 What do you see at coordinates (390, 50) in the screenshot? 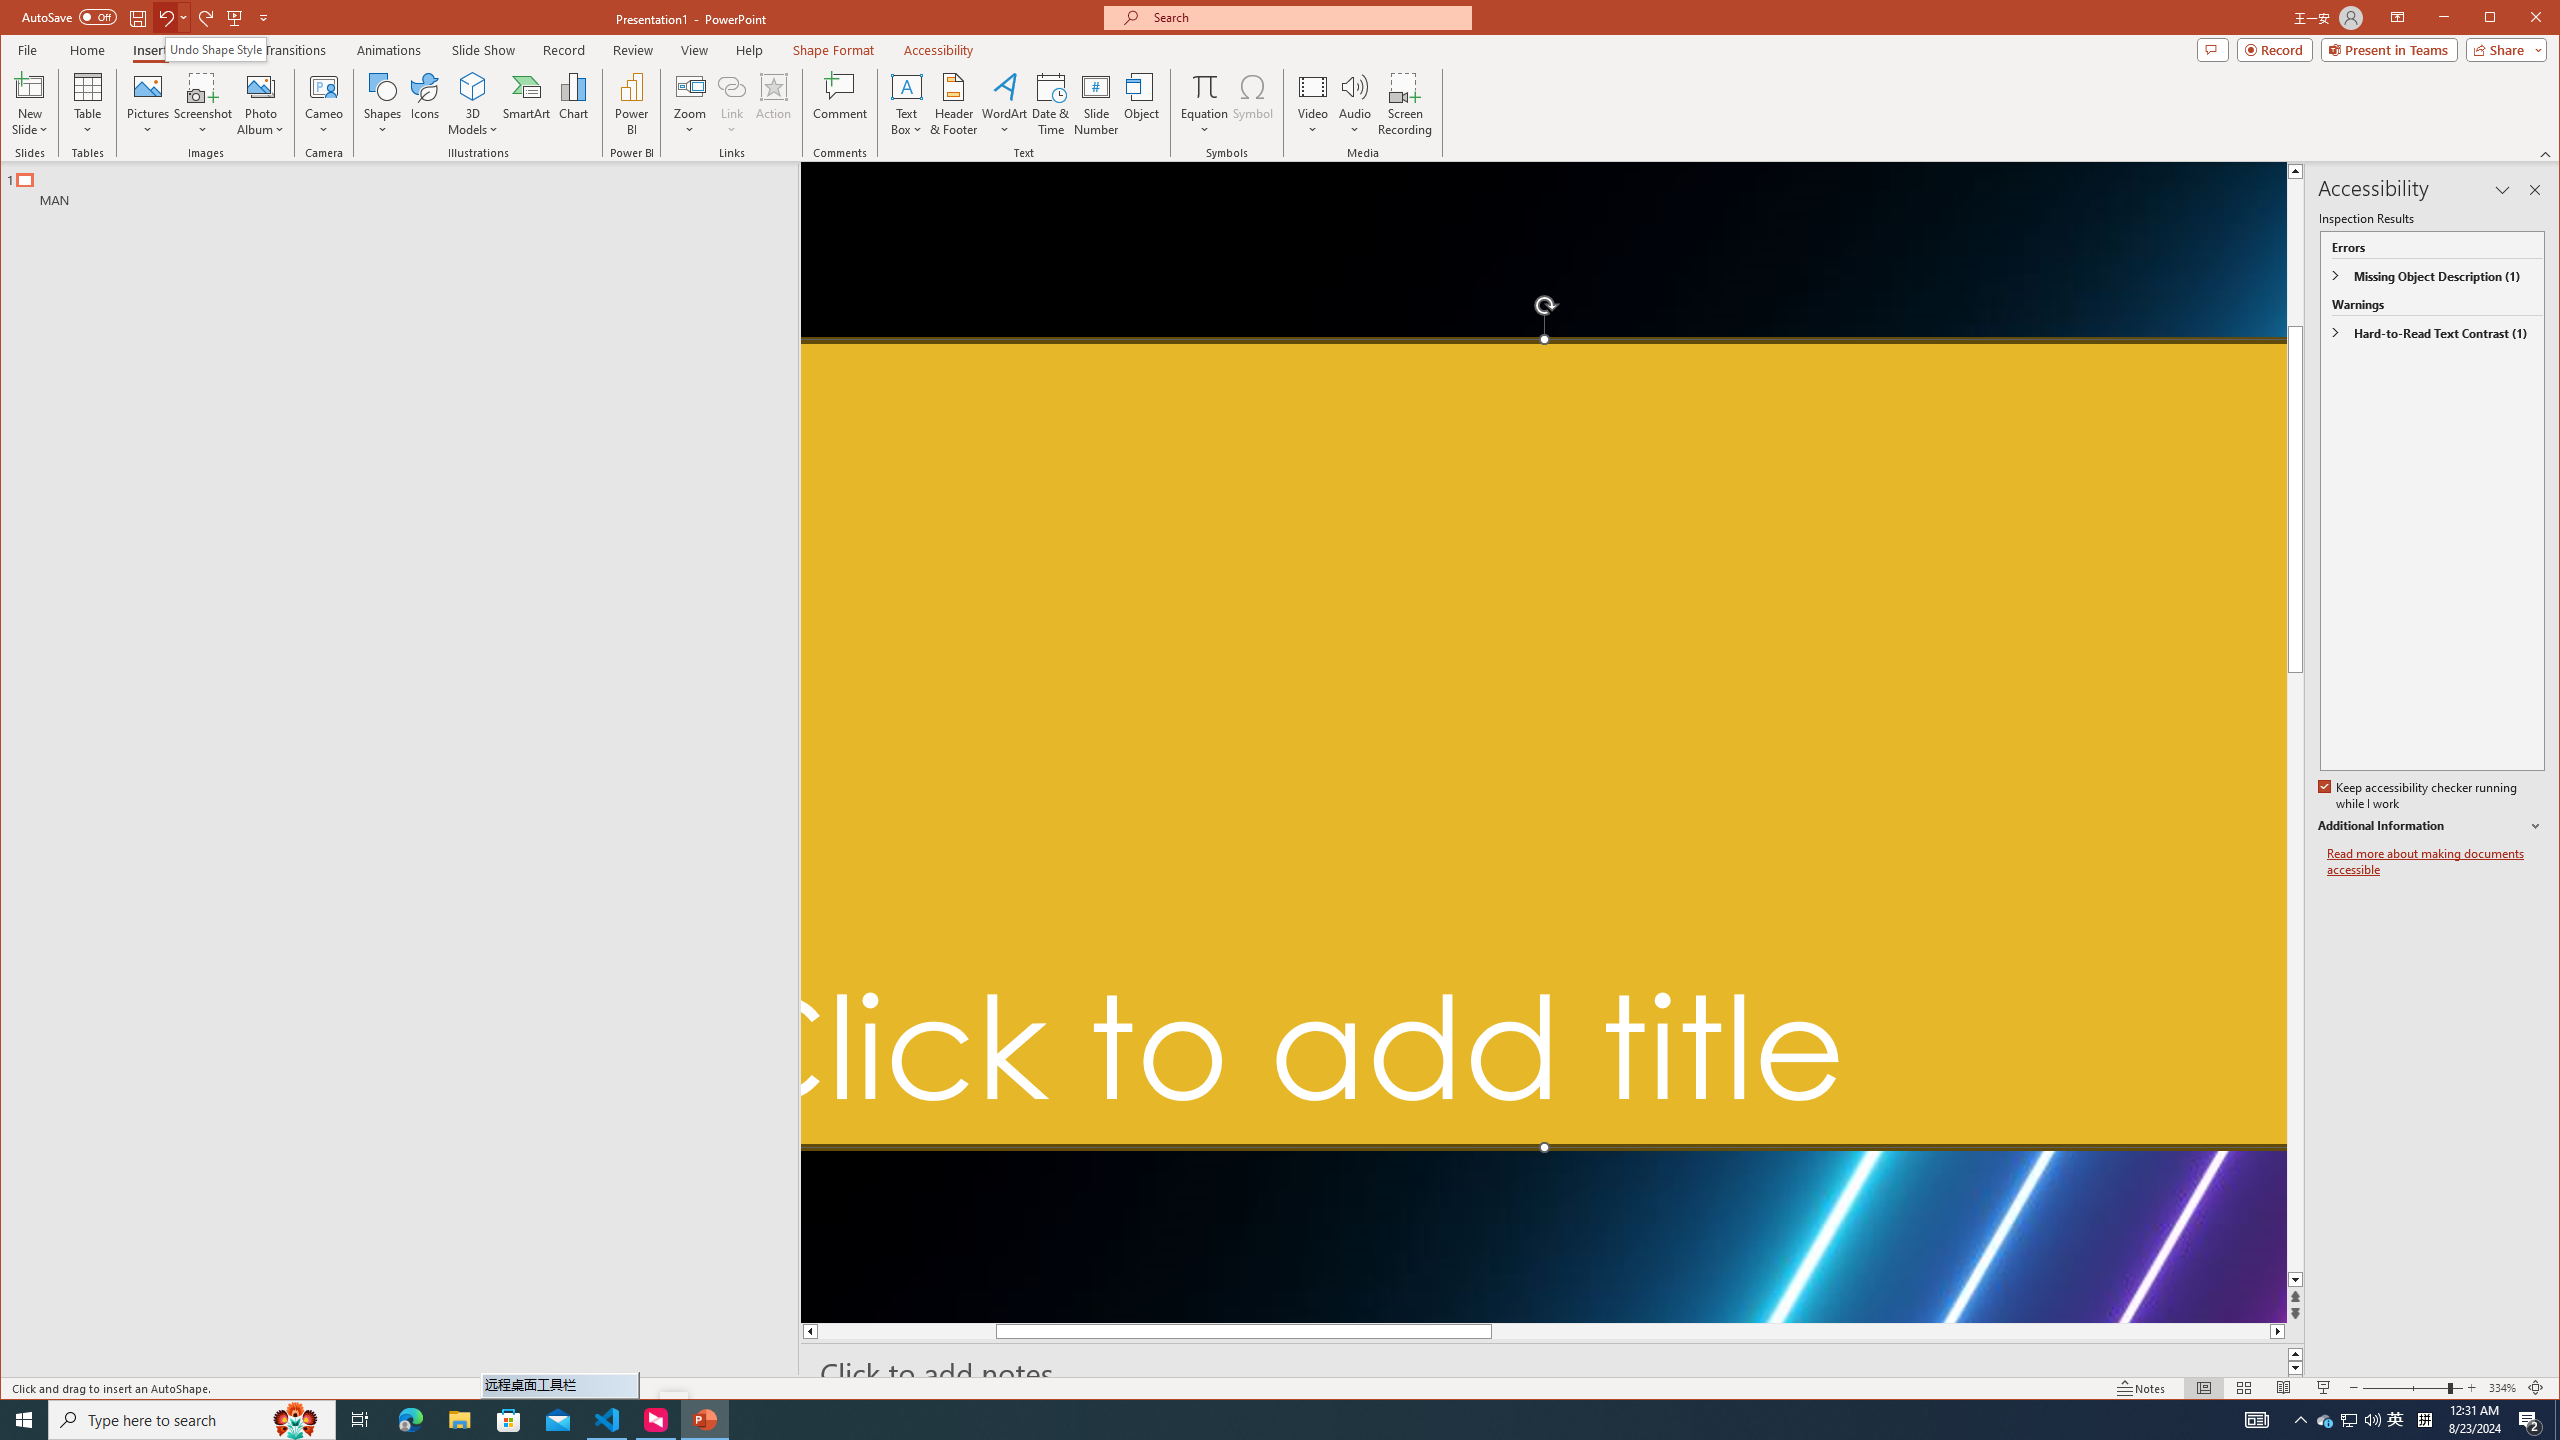
I see `Animations` at bounding box center [390, 50].